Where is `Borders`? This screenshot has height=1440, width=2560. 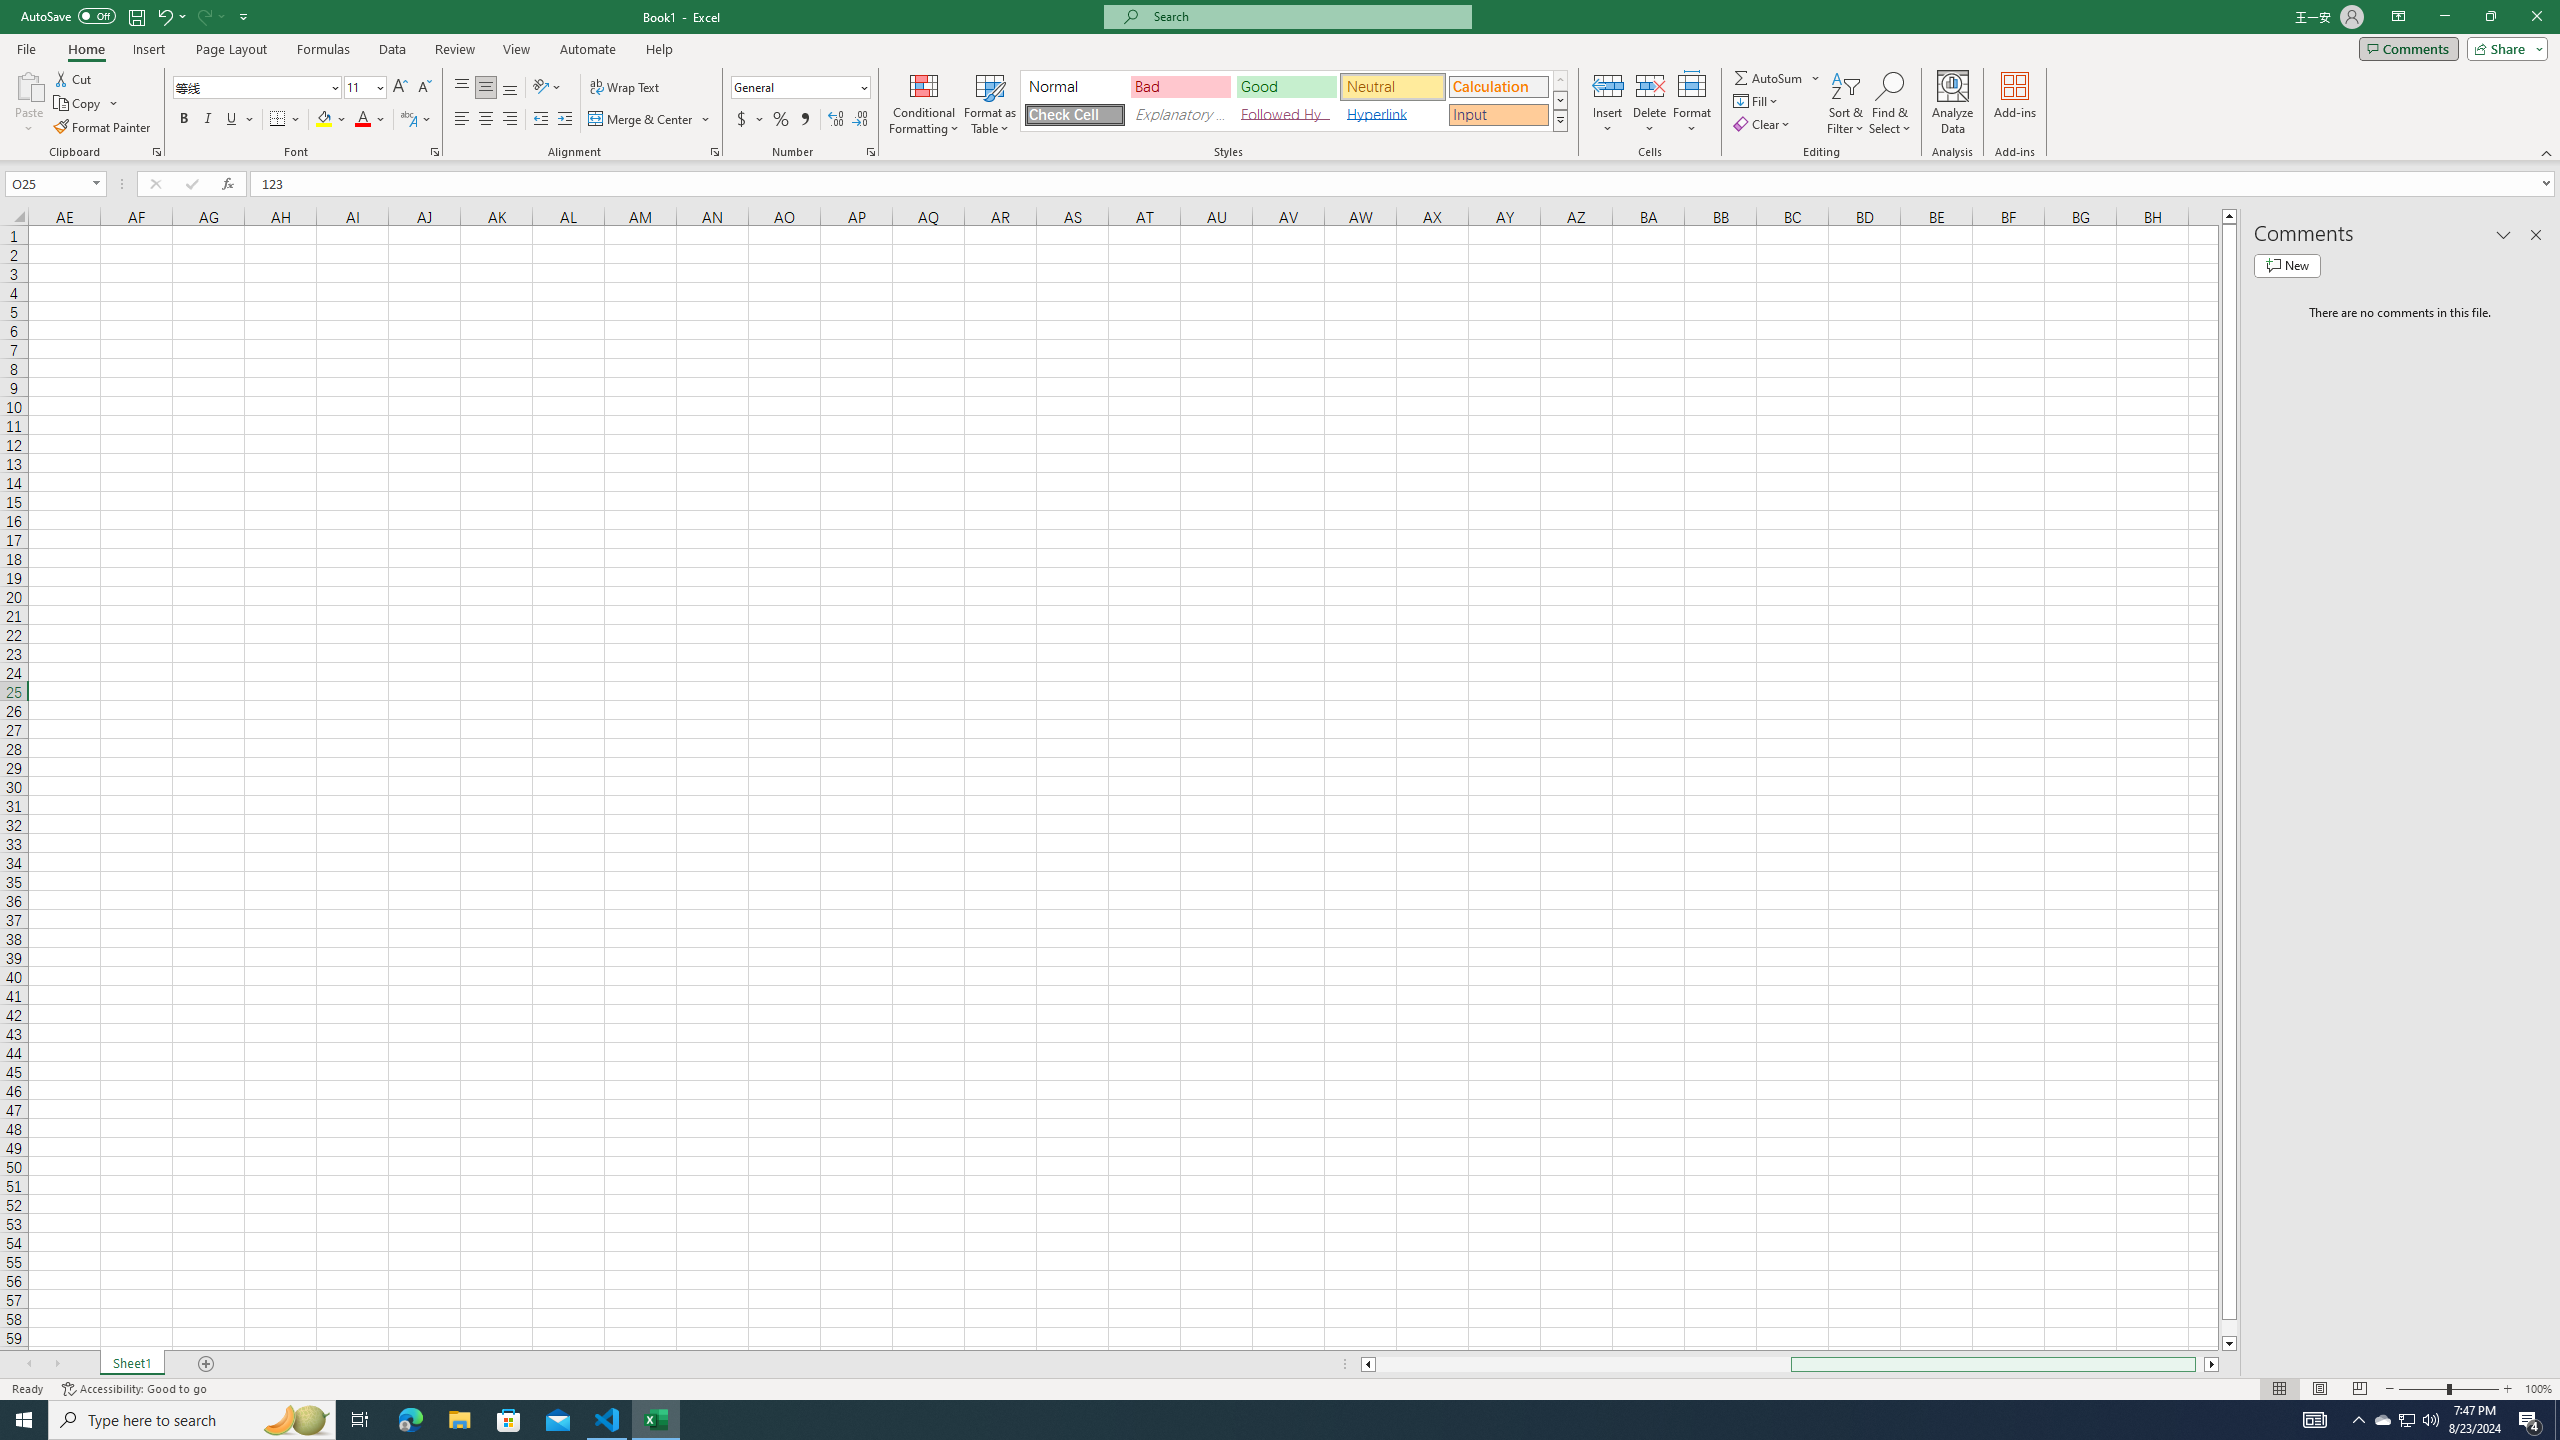
Borders is located at coordinates (285, 120).